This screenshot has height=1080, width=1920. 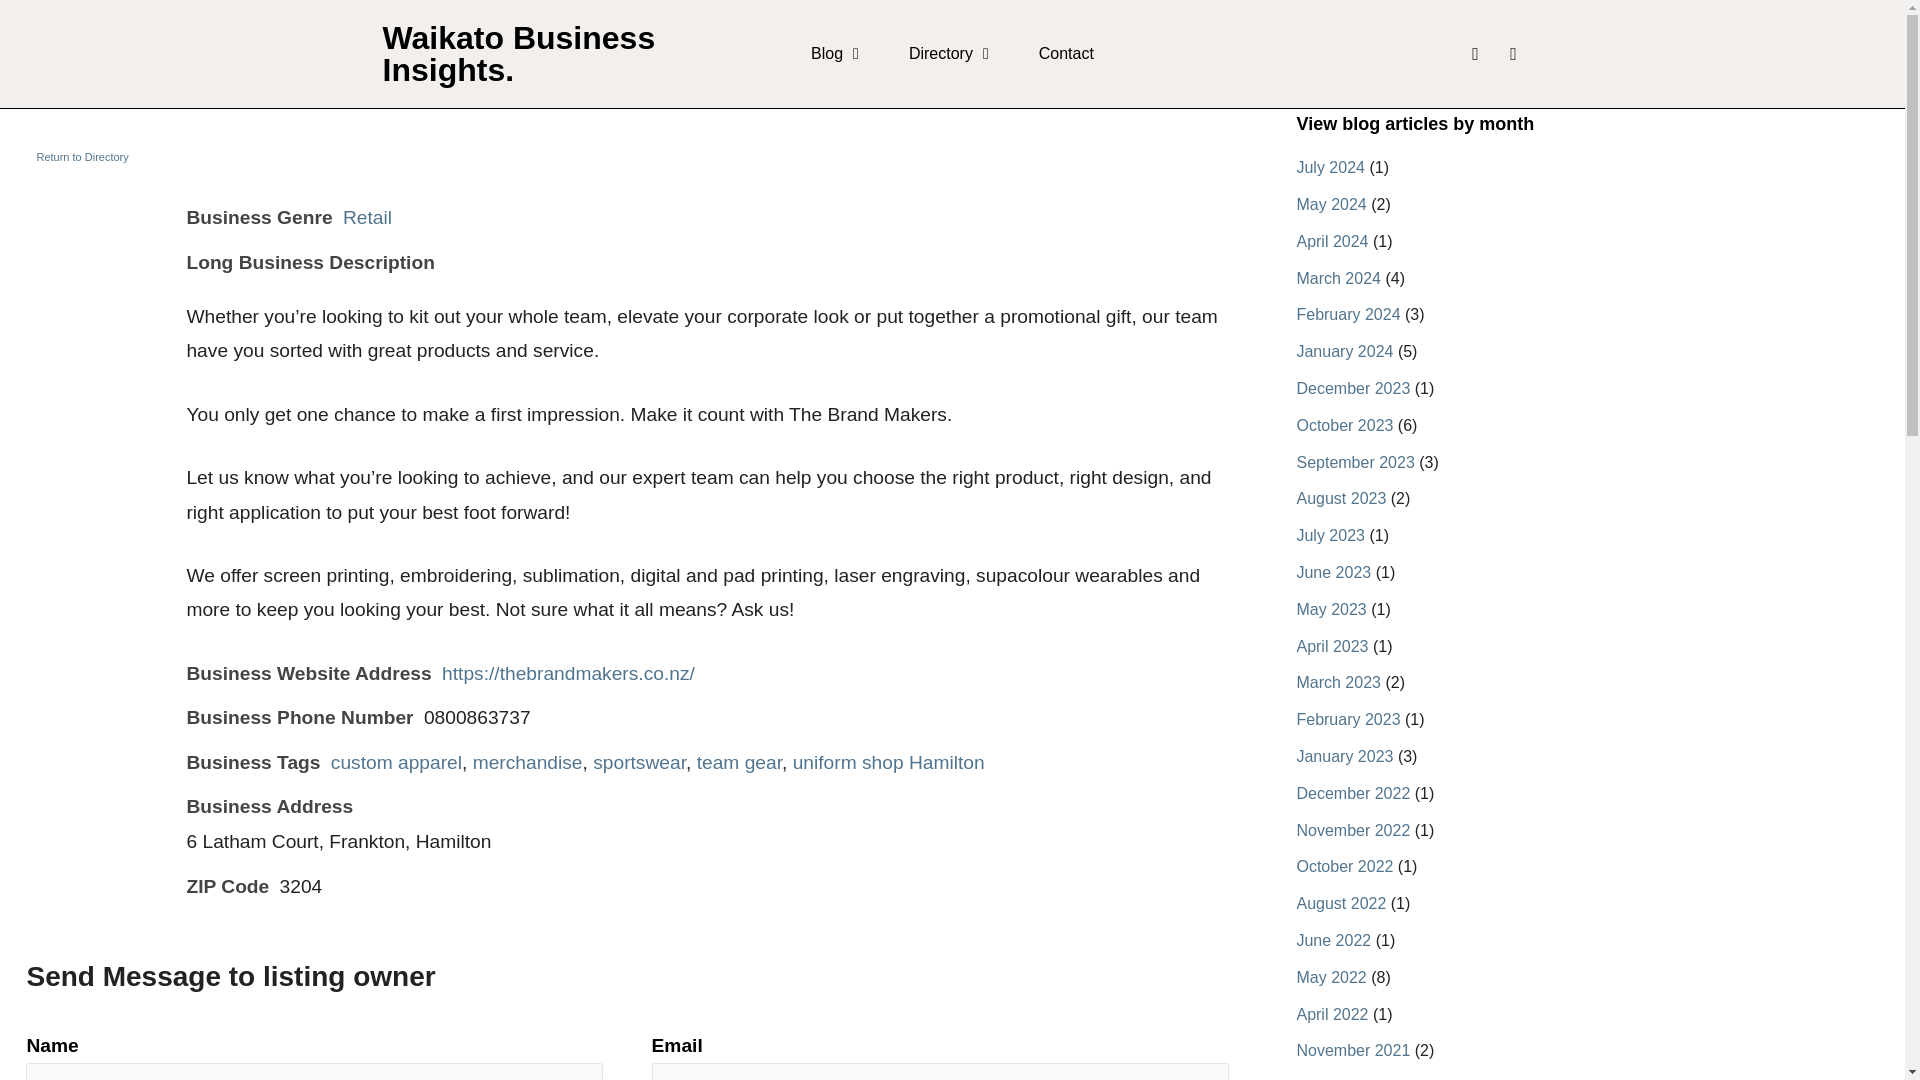 I want to click on Retail, so click(x=367, y=217).